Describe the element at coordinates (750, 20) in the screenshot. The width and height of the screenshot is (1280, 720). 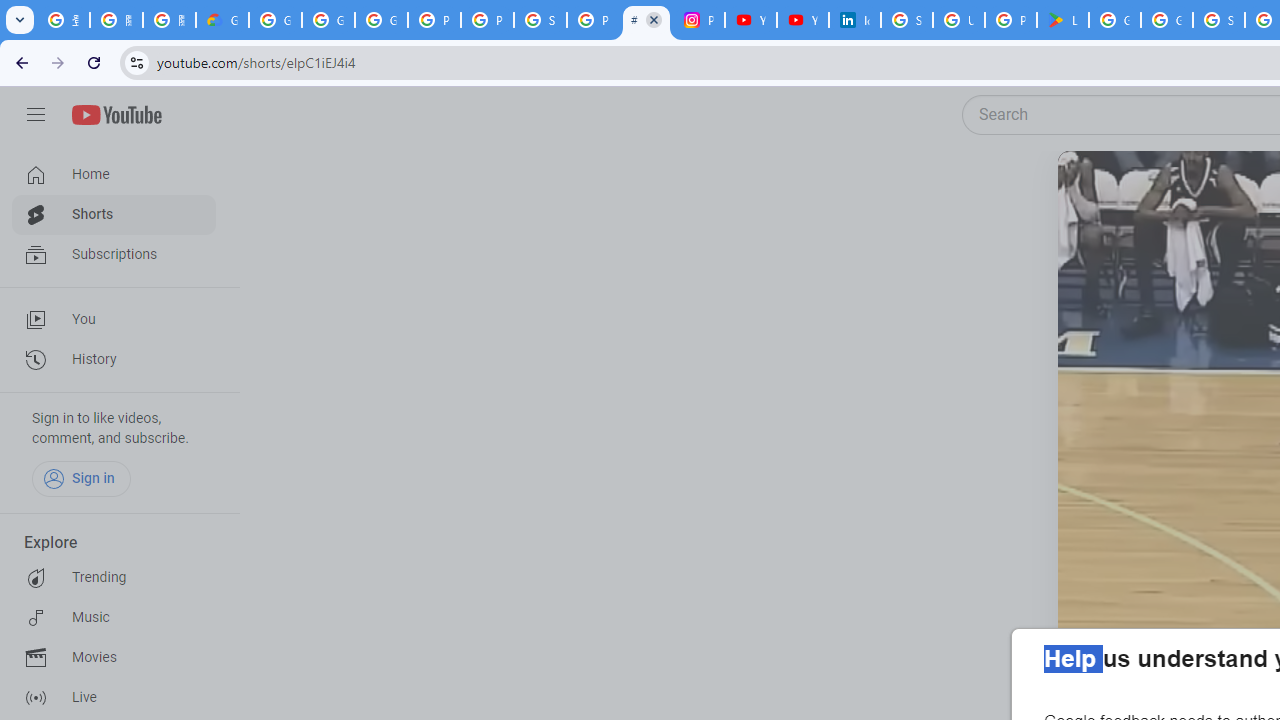
I see `YouTube Culture & Trends - On The Rise: Handcam Videos` at that location.